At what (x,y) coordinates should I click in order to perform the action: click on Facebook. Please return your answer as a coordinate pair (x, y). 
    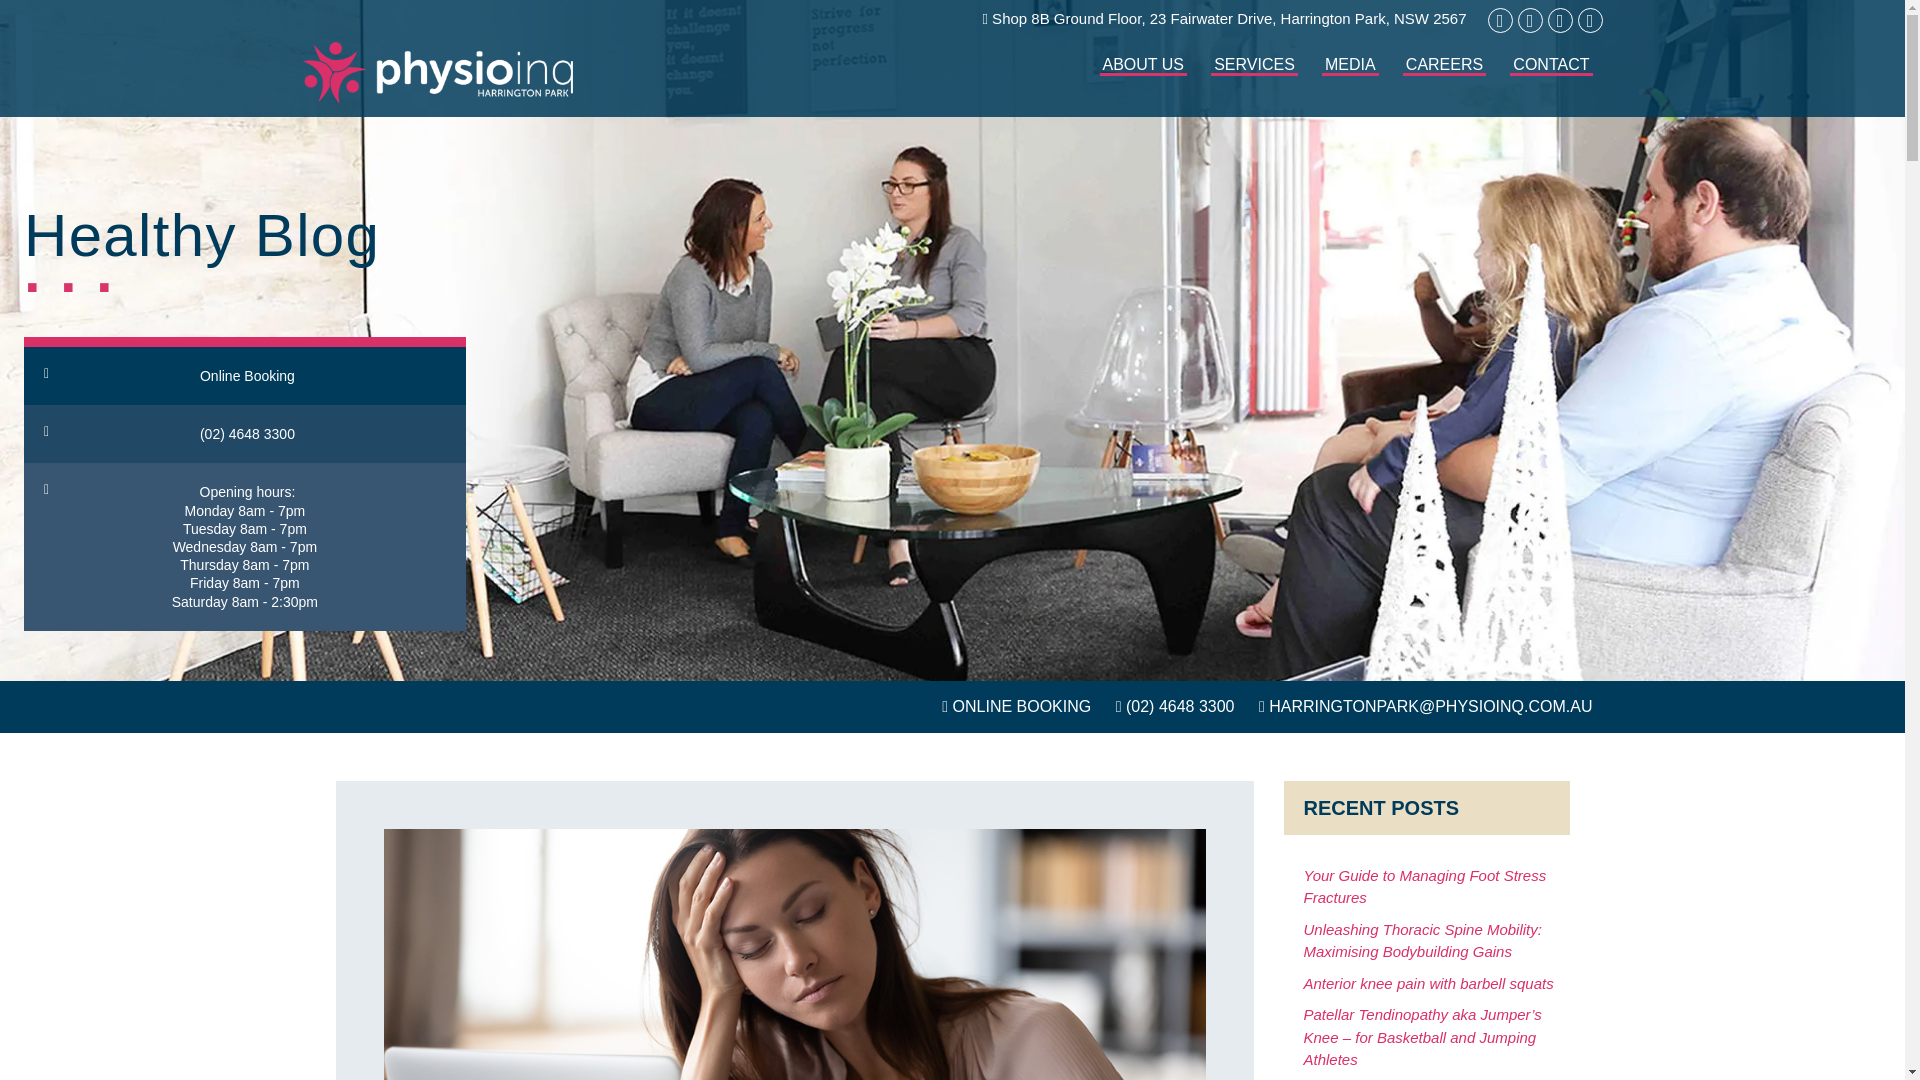
    Looking at the image, I should click on (1500, 20).